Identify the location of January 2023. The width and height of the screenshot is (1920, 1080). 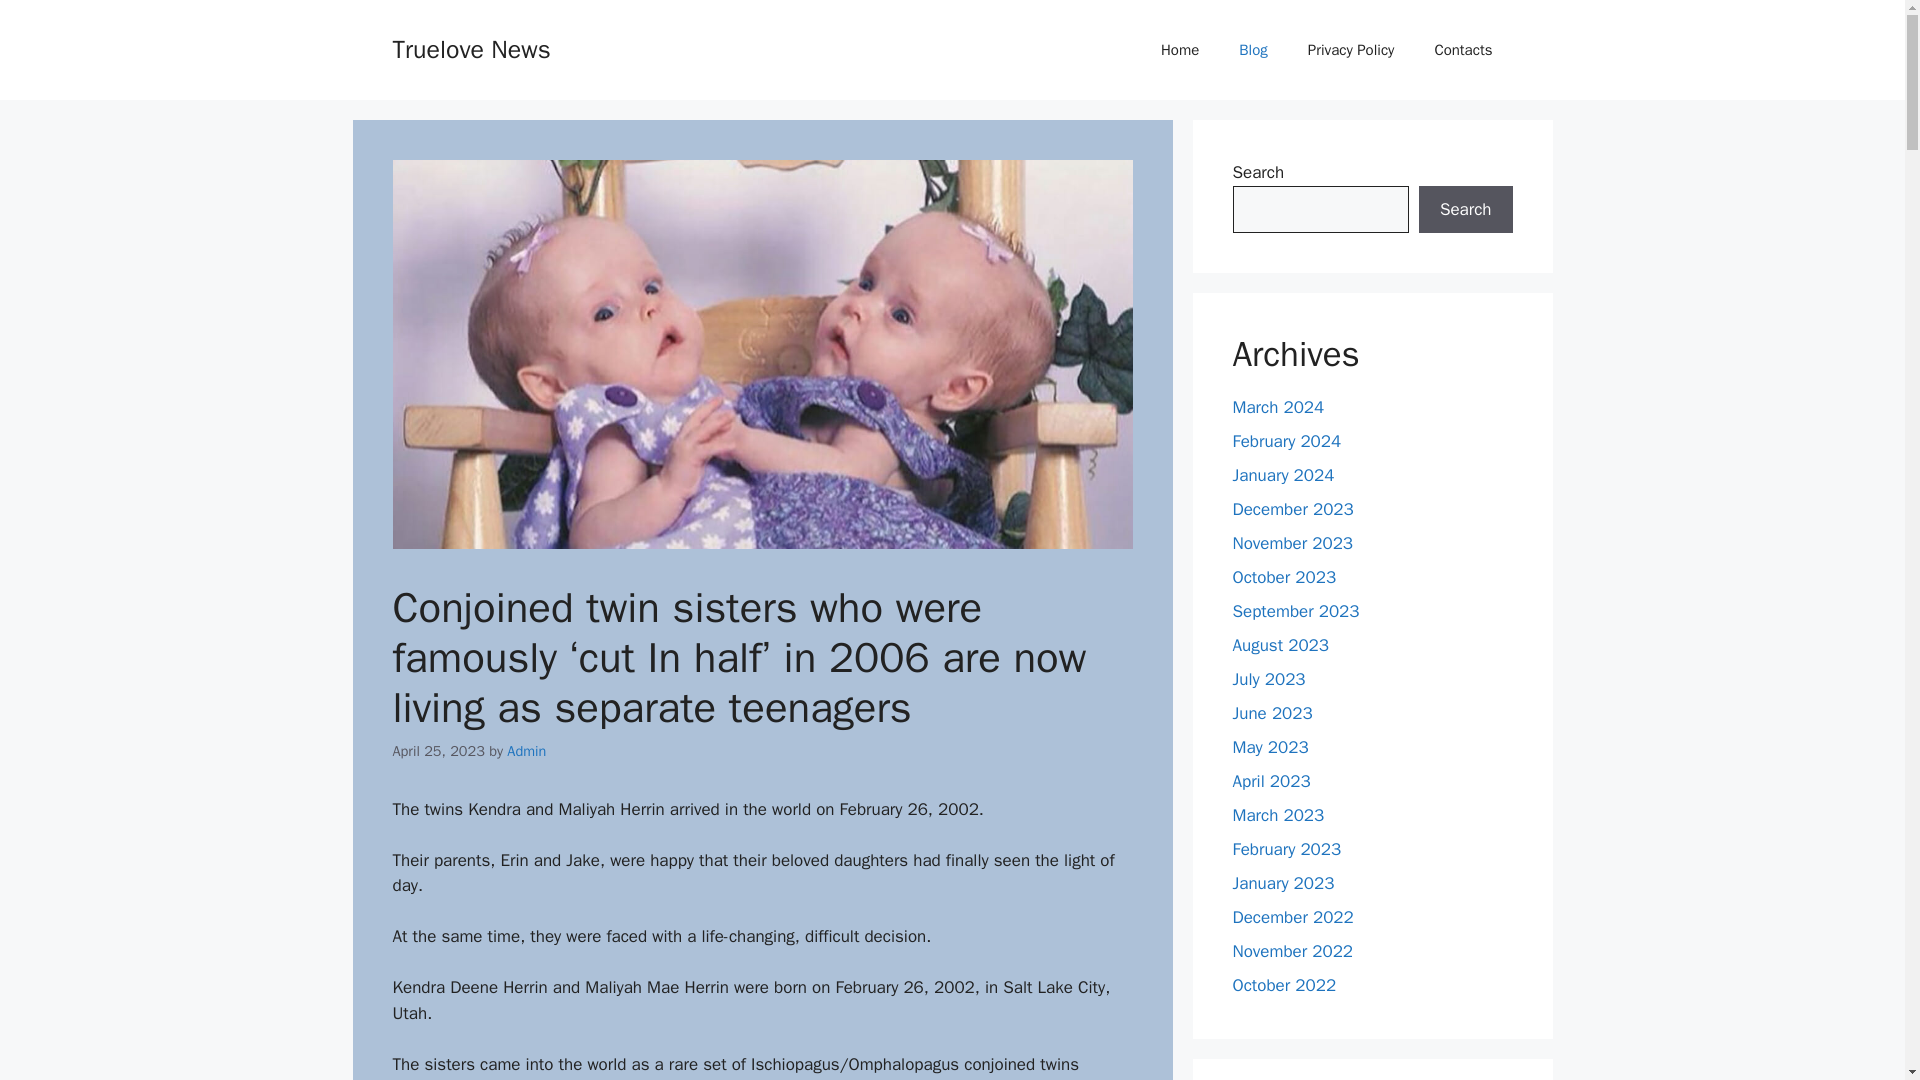
(1283, 883).